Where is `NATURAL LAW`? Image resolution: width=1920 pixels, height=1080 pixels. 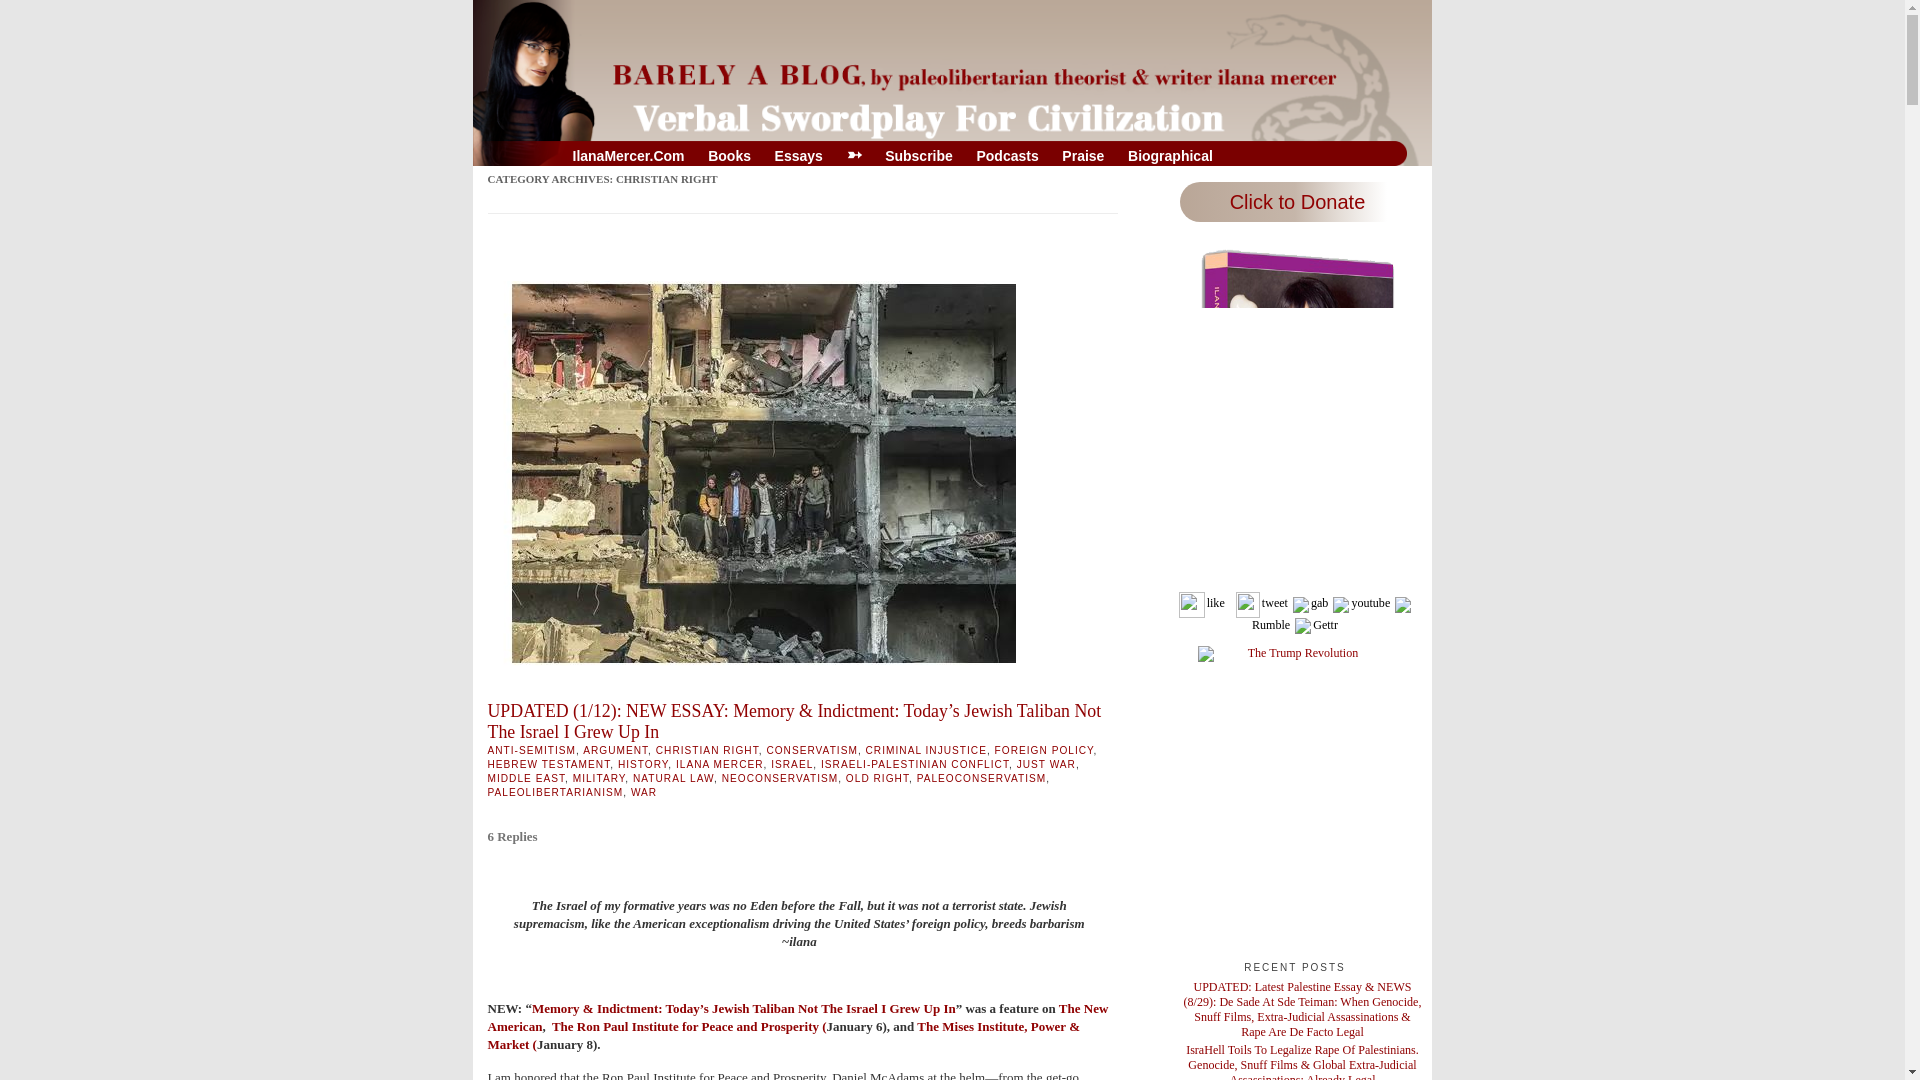 NATURAL LAW is located at coordinates (674, 778).